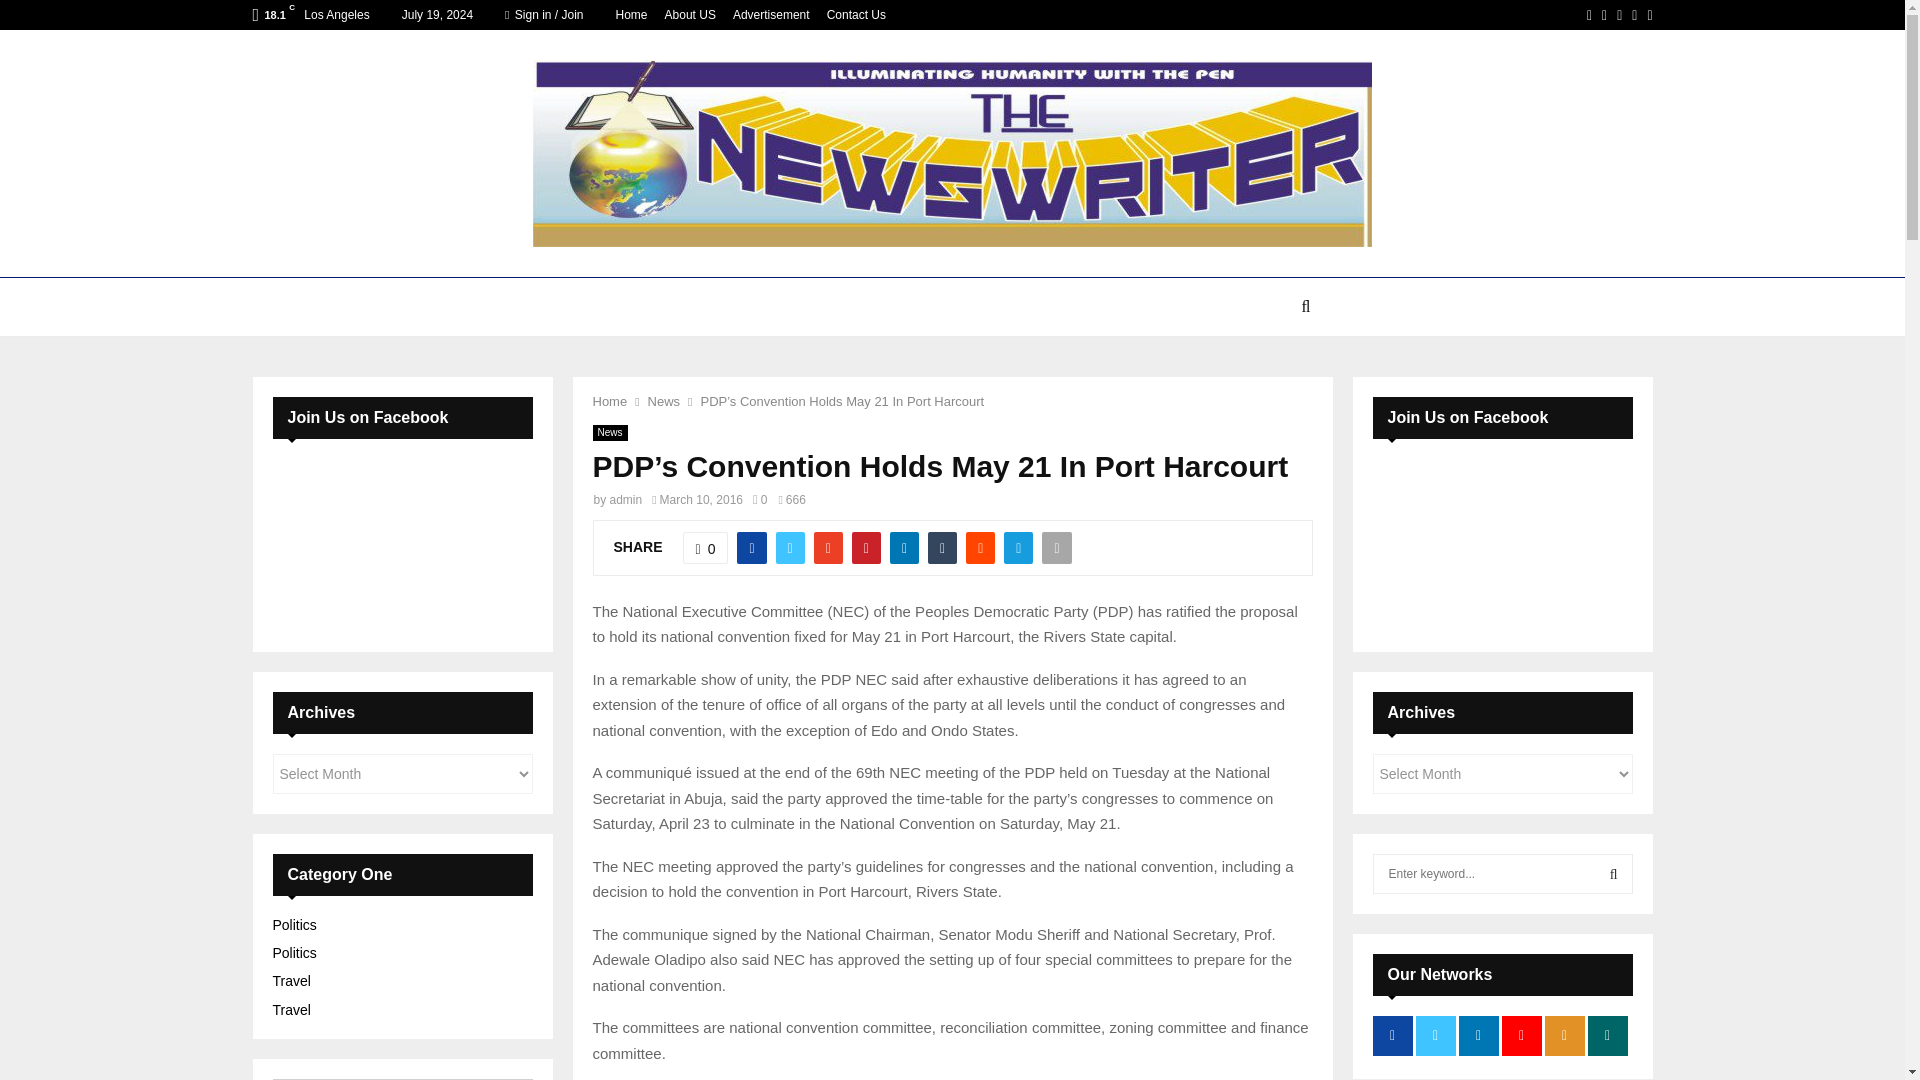 This screenshot has width=1920, height=1080. What do you see at coordinates (770, 306) in the screenshot?
I see `COLUMN` at bounding box center [770, 306].